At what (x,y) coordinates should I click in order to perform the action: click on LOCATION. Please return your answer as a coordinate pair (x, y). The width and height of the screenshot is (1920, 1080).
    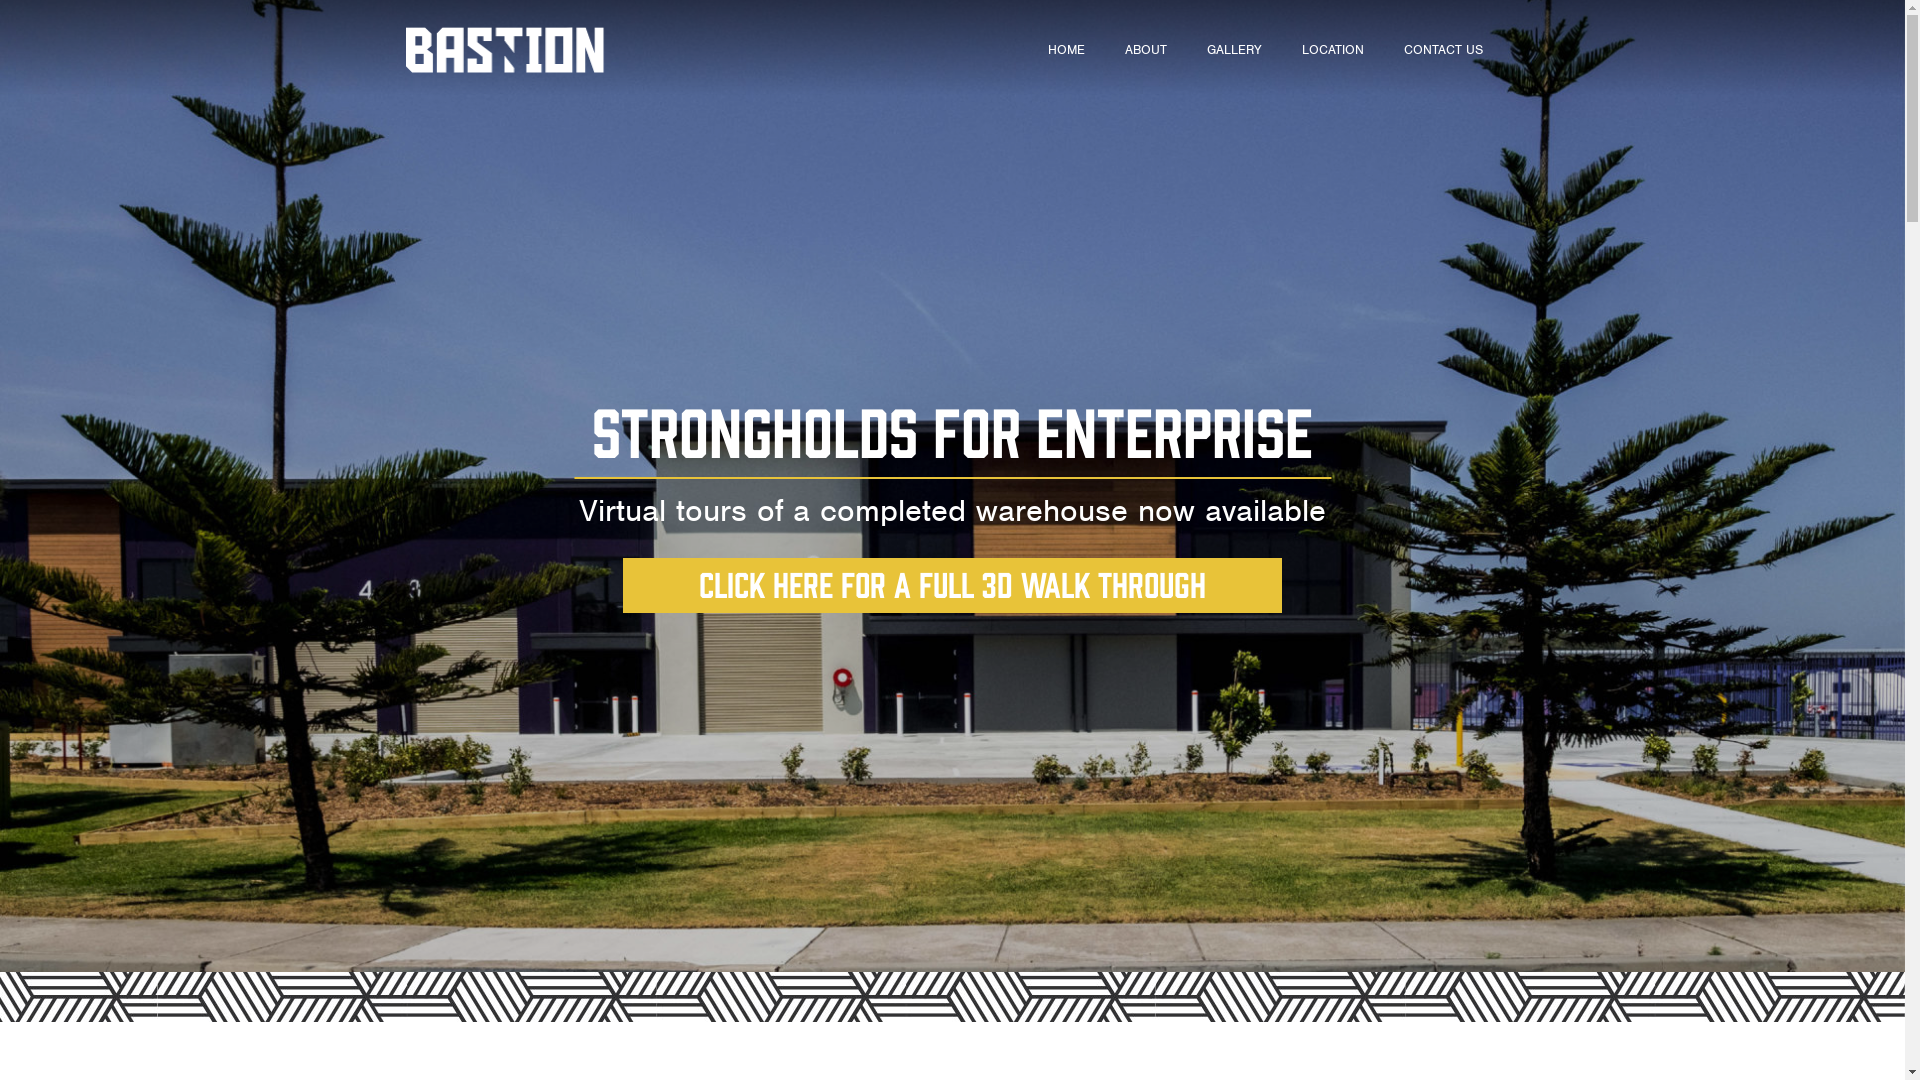
    Looking at the image, I should click on (1333, 50).